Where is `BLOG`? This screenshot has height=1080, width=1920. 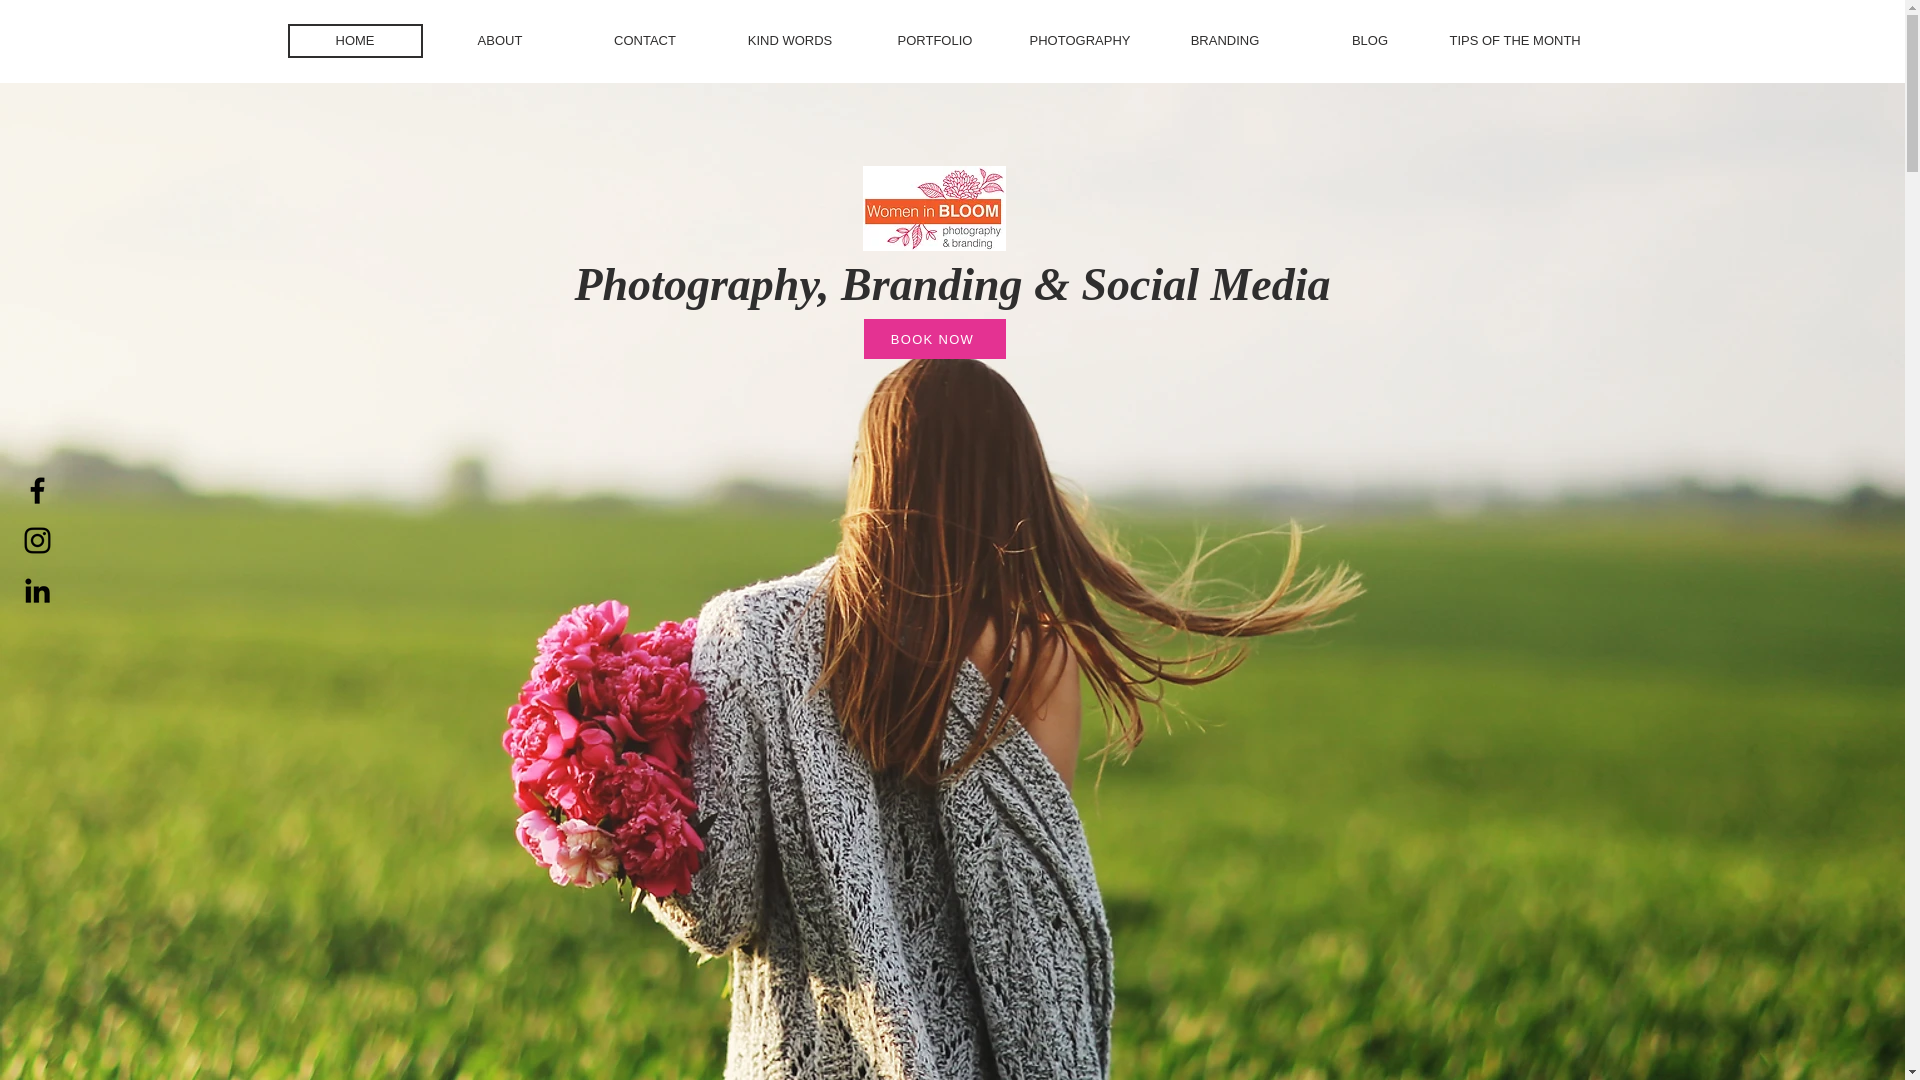
BLOG is located at coordinates (1368, 40).